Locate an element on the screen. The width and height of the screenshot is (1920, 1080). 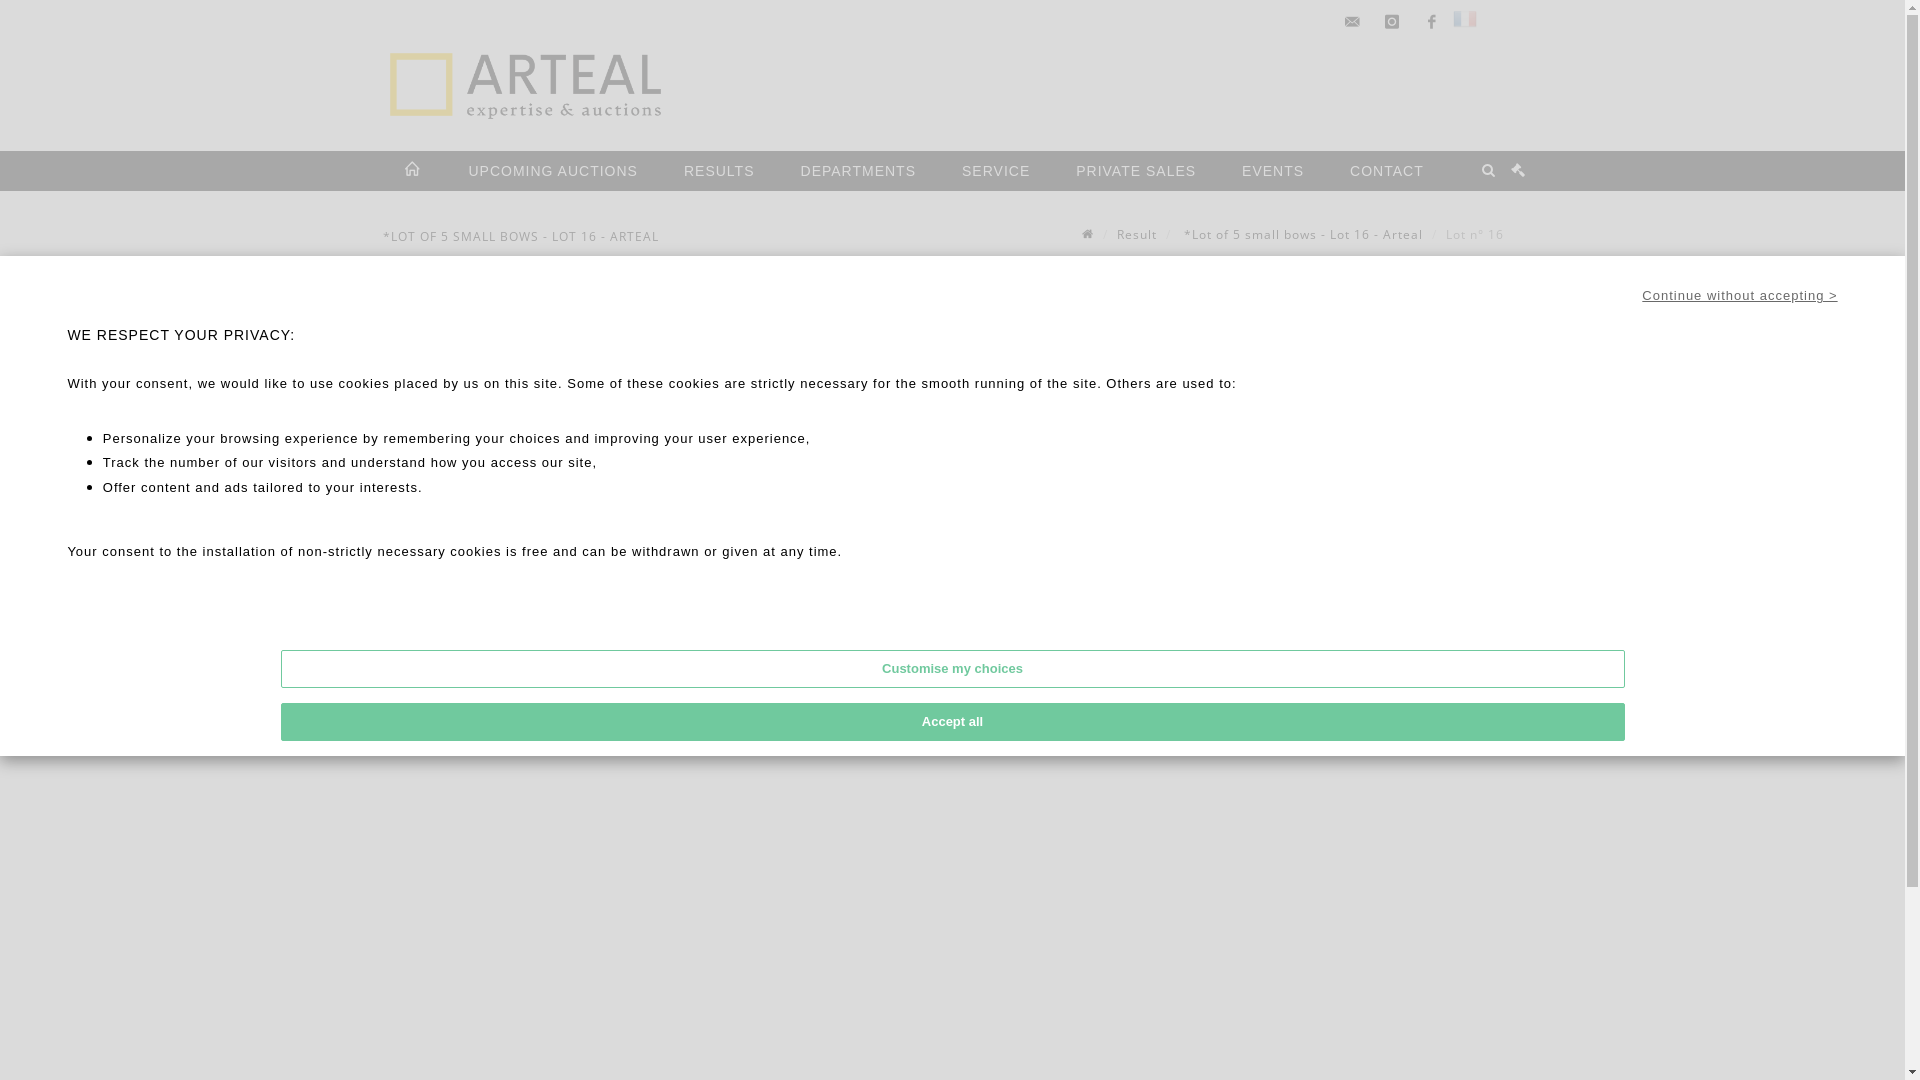
Continue without accepting > is located at coordinates (1740, 296).